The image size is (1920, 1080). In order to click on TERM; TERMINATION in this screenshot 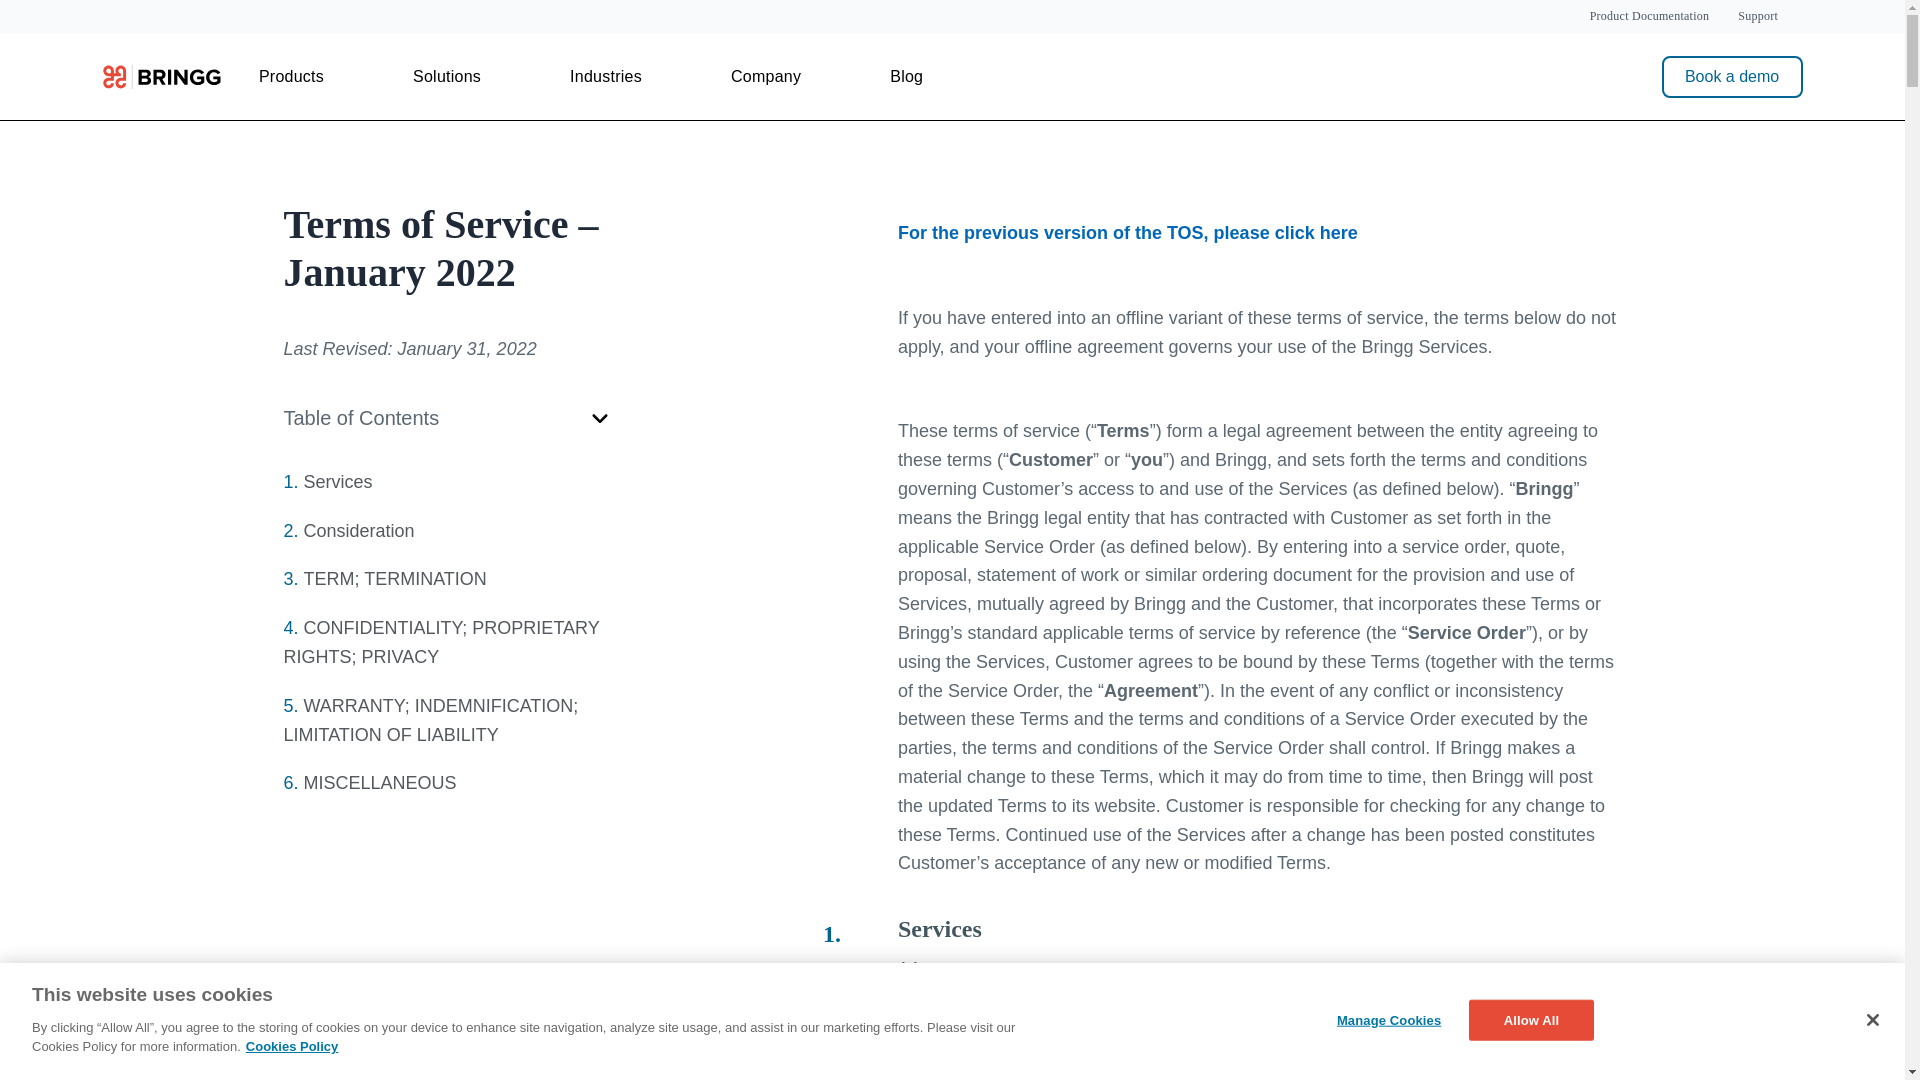, I will do `click(395, 578)`.